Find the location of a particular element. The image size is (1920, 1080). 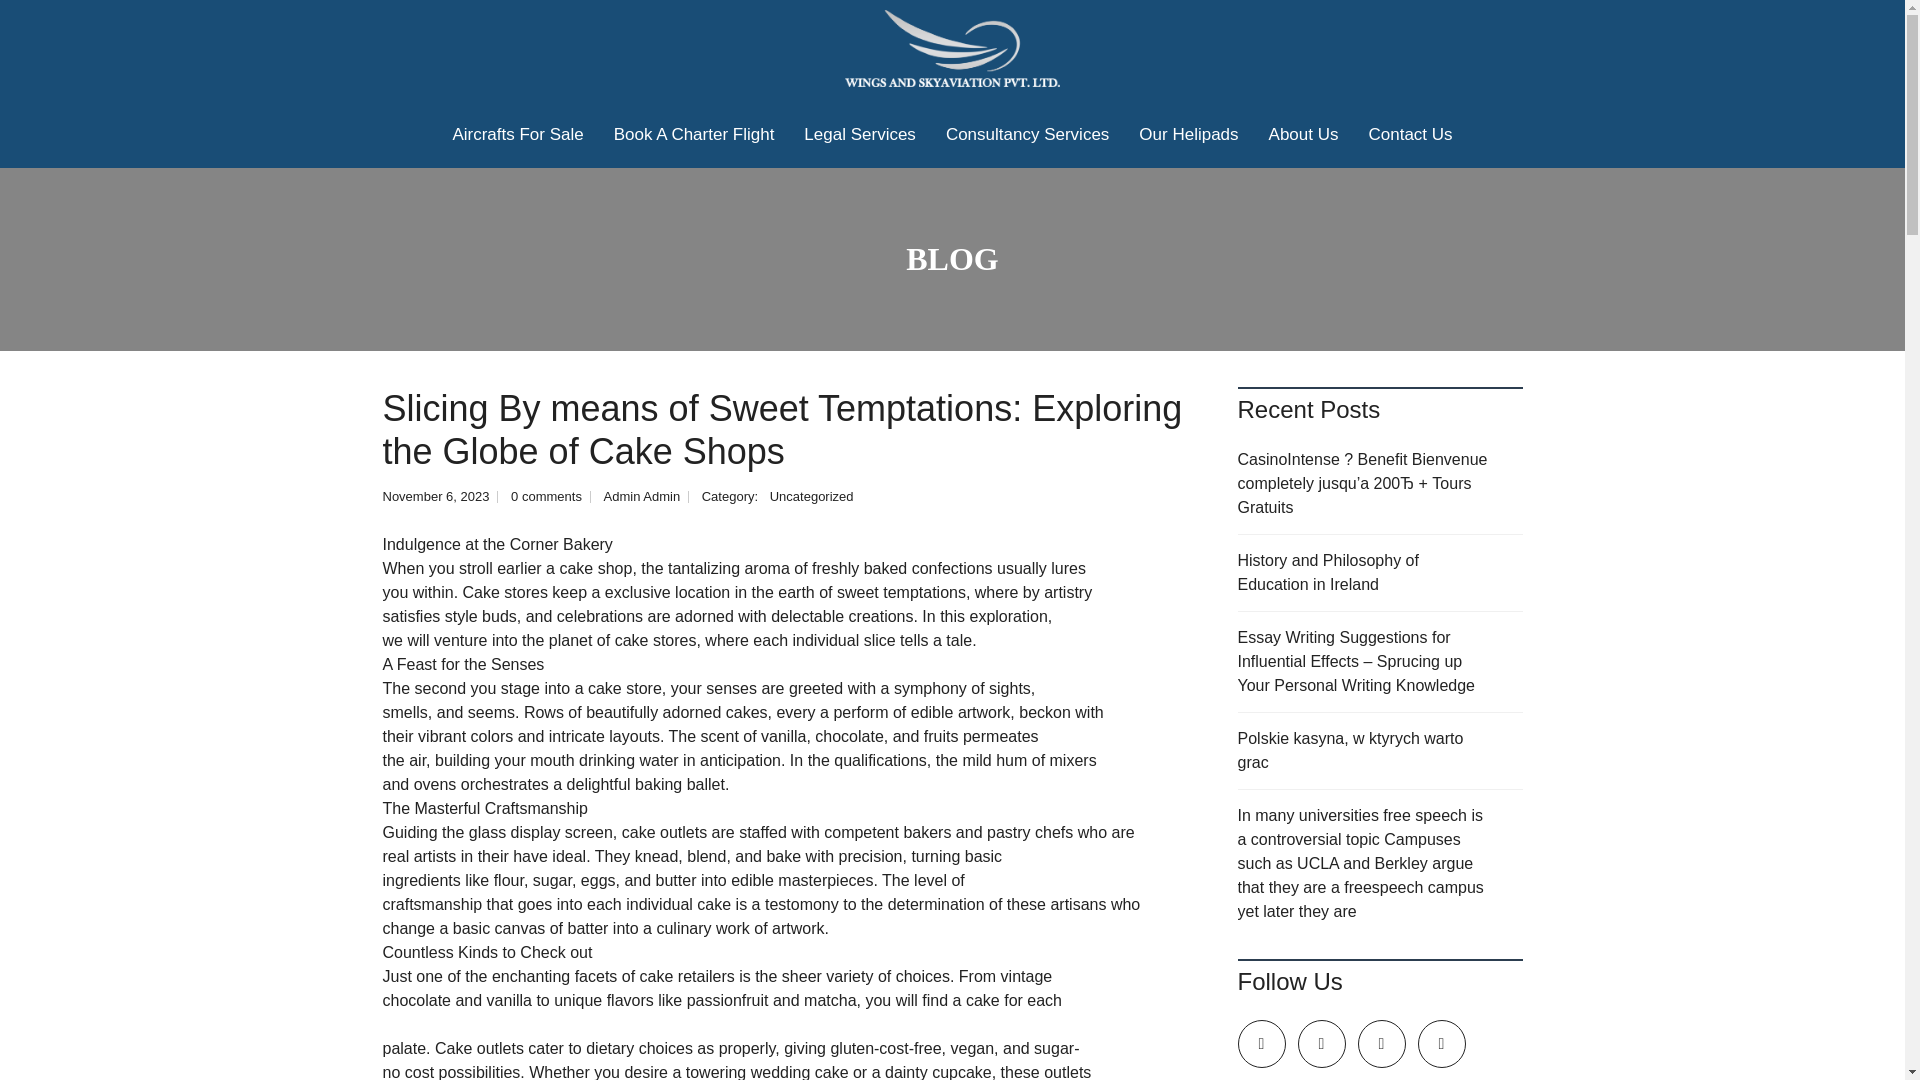

Our Helipads is located at coordinates (1188, 134).